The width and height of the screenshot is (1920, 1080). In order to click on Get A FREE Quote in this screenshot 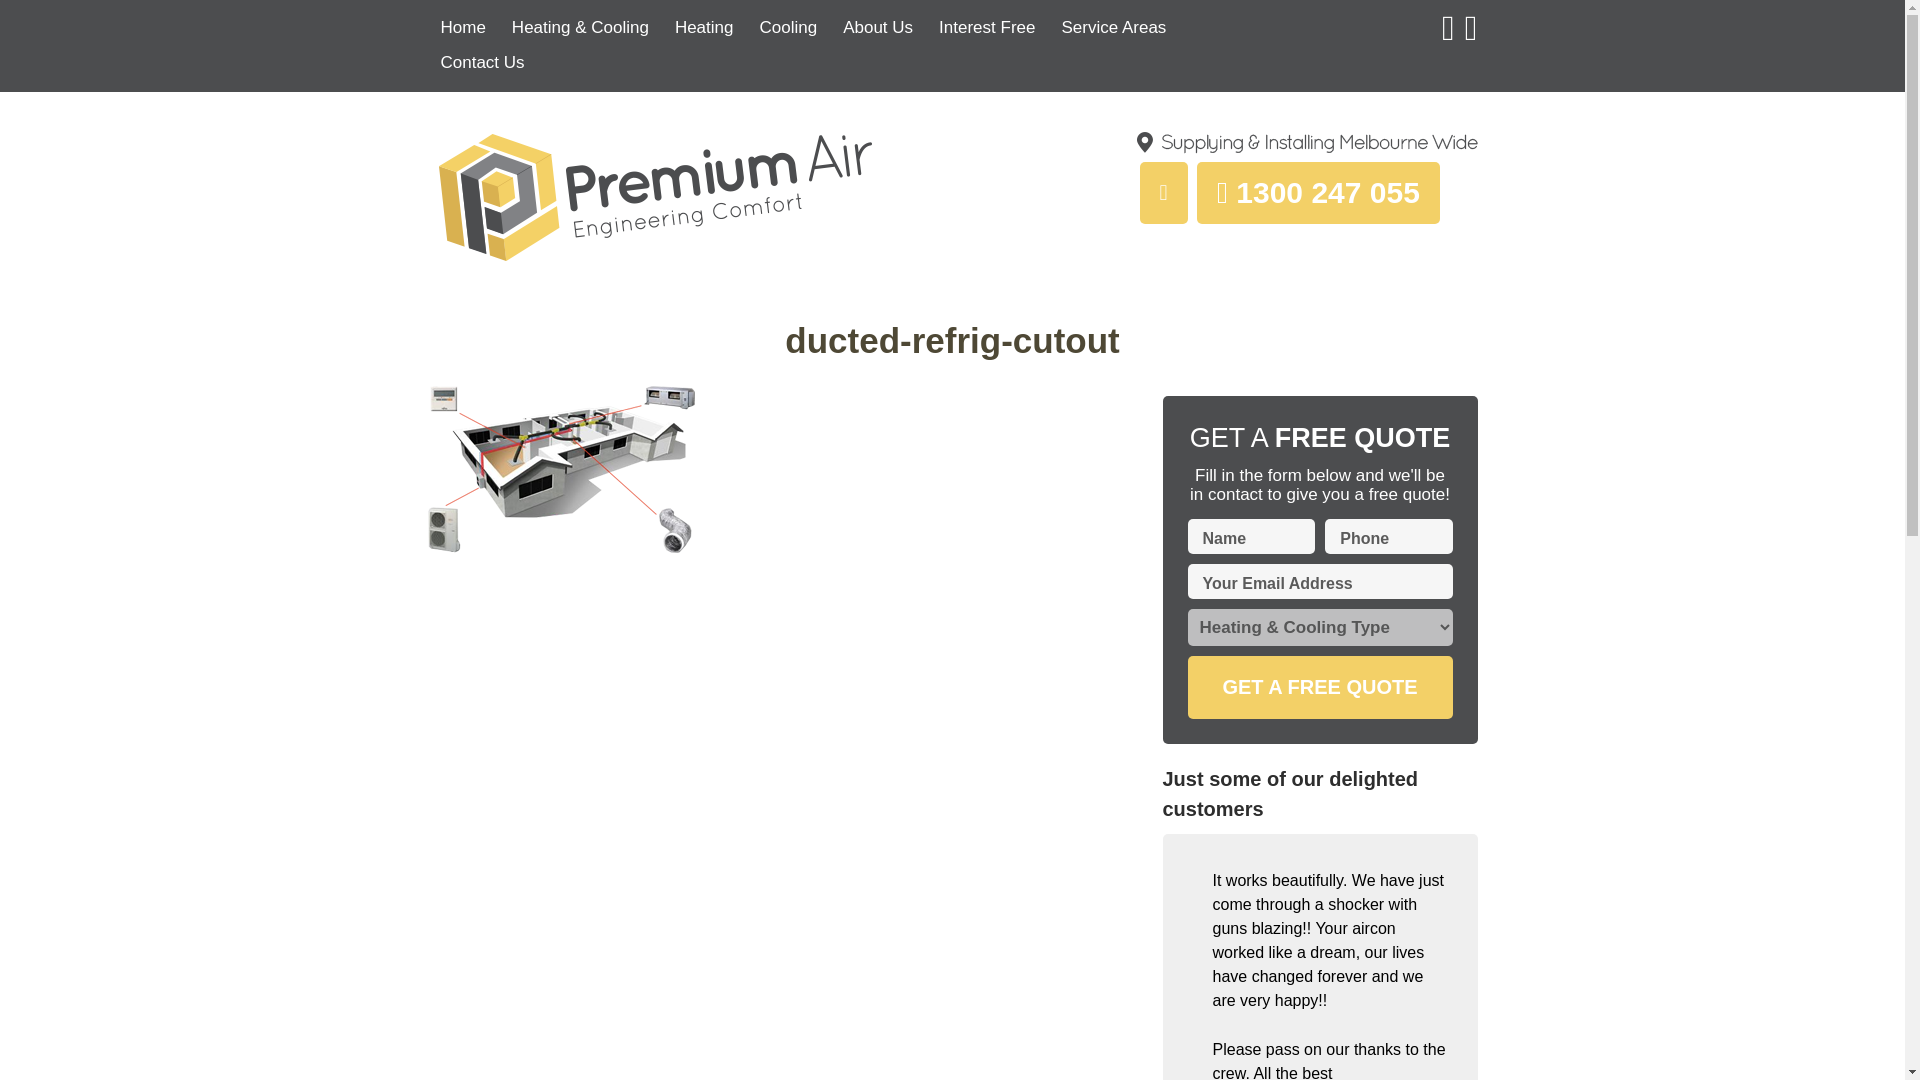, I will do `click(1320, 687)`.